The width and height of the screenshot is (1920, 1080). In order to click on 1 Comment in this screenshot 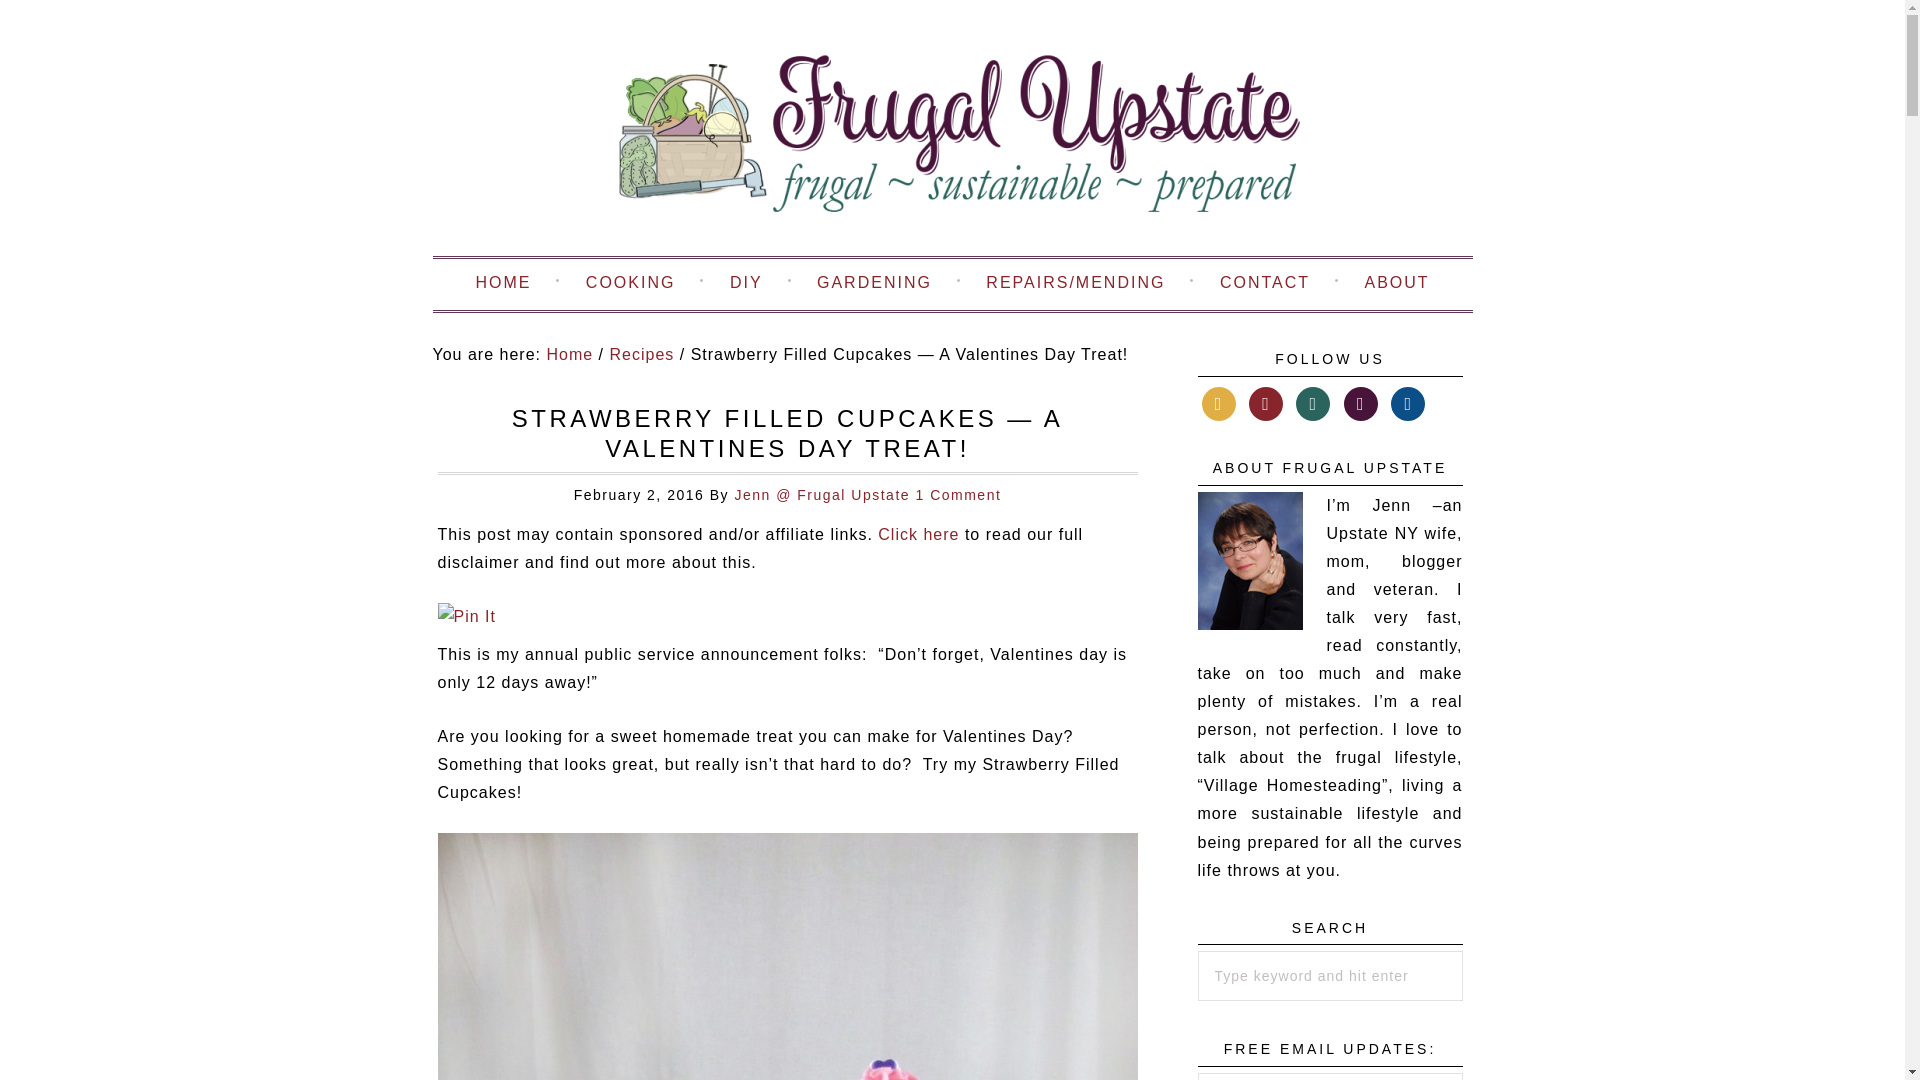, I will do `click(958, 495)`.